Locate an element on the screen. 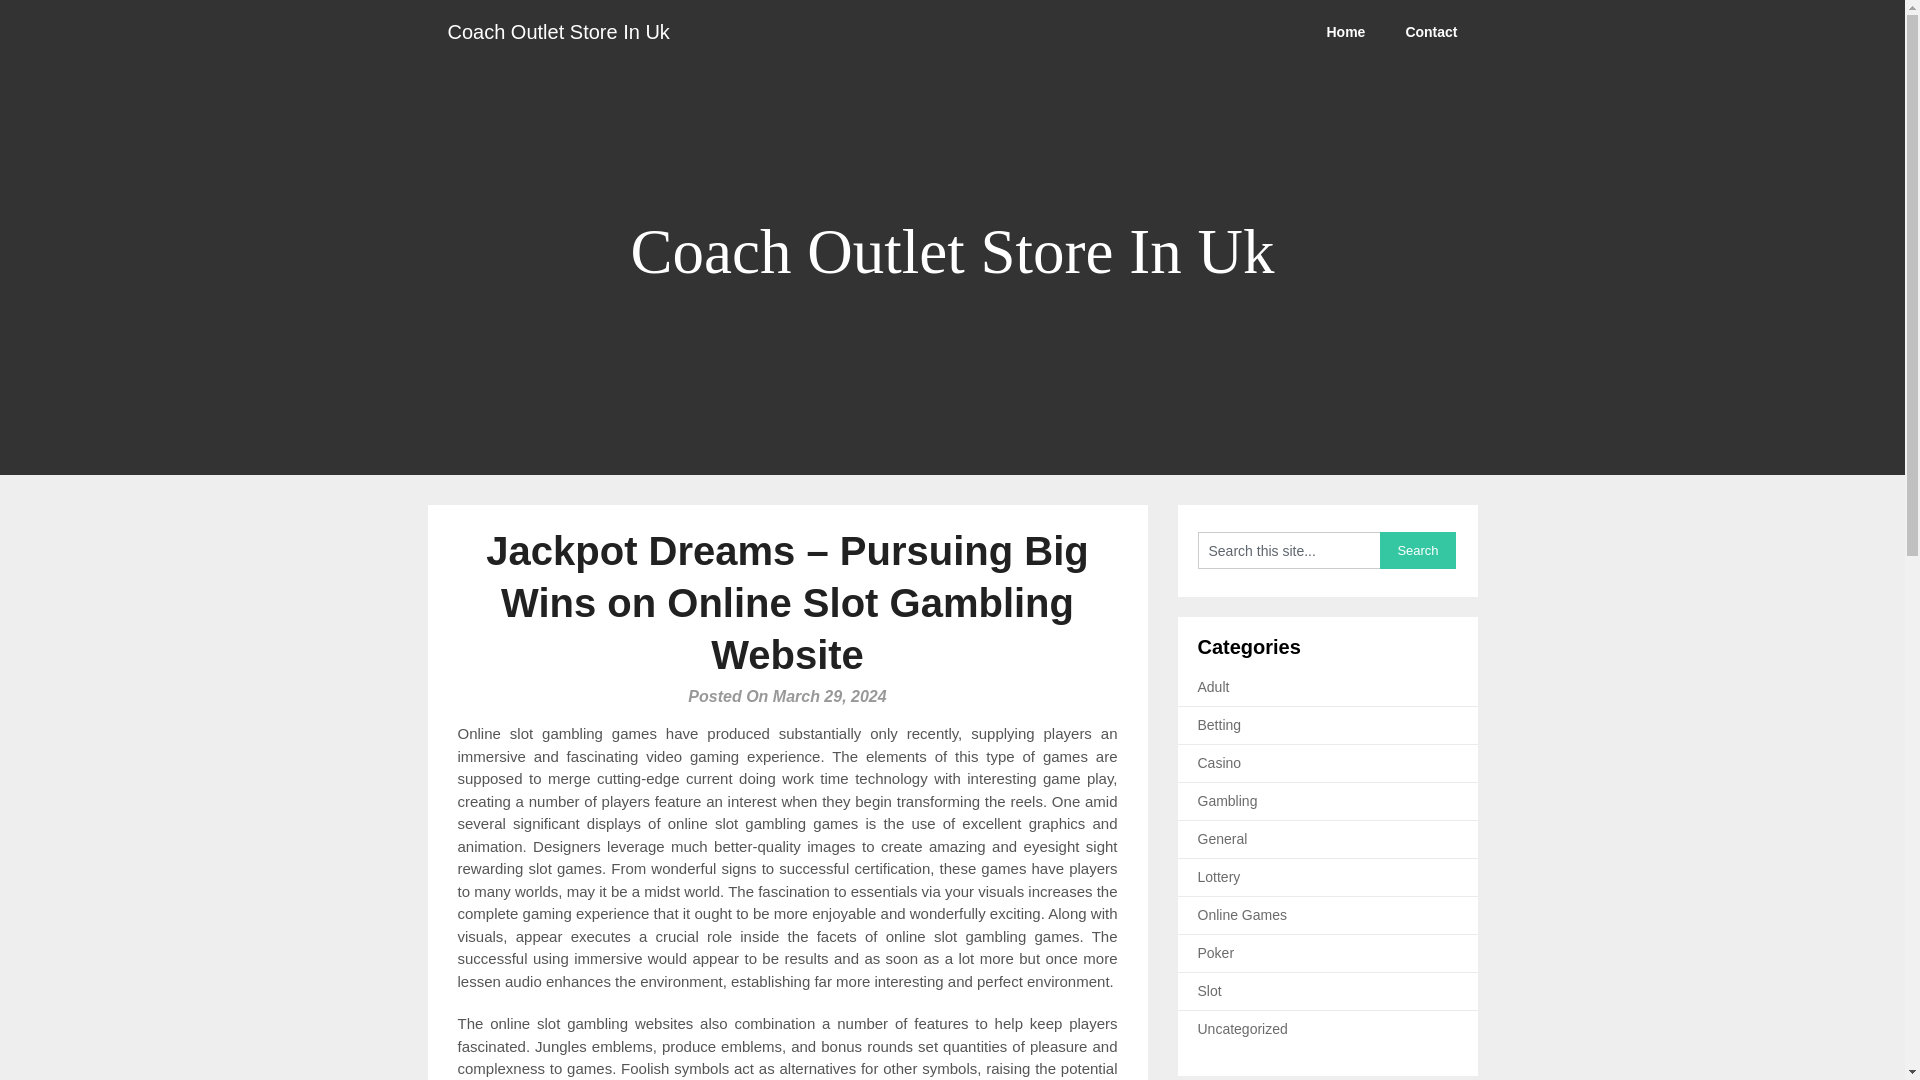 The image size is (1920, 1080). Gambling is located at coordinates (1228, 800).